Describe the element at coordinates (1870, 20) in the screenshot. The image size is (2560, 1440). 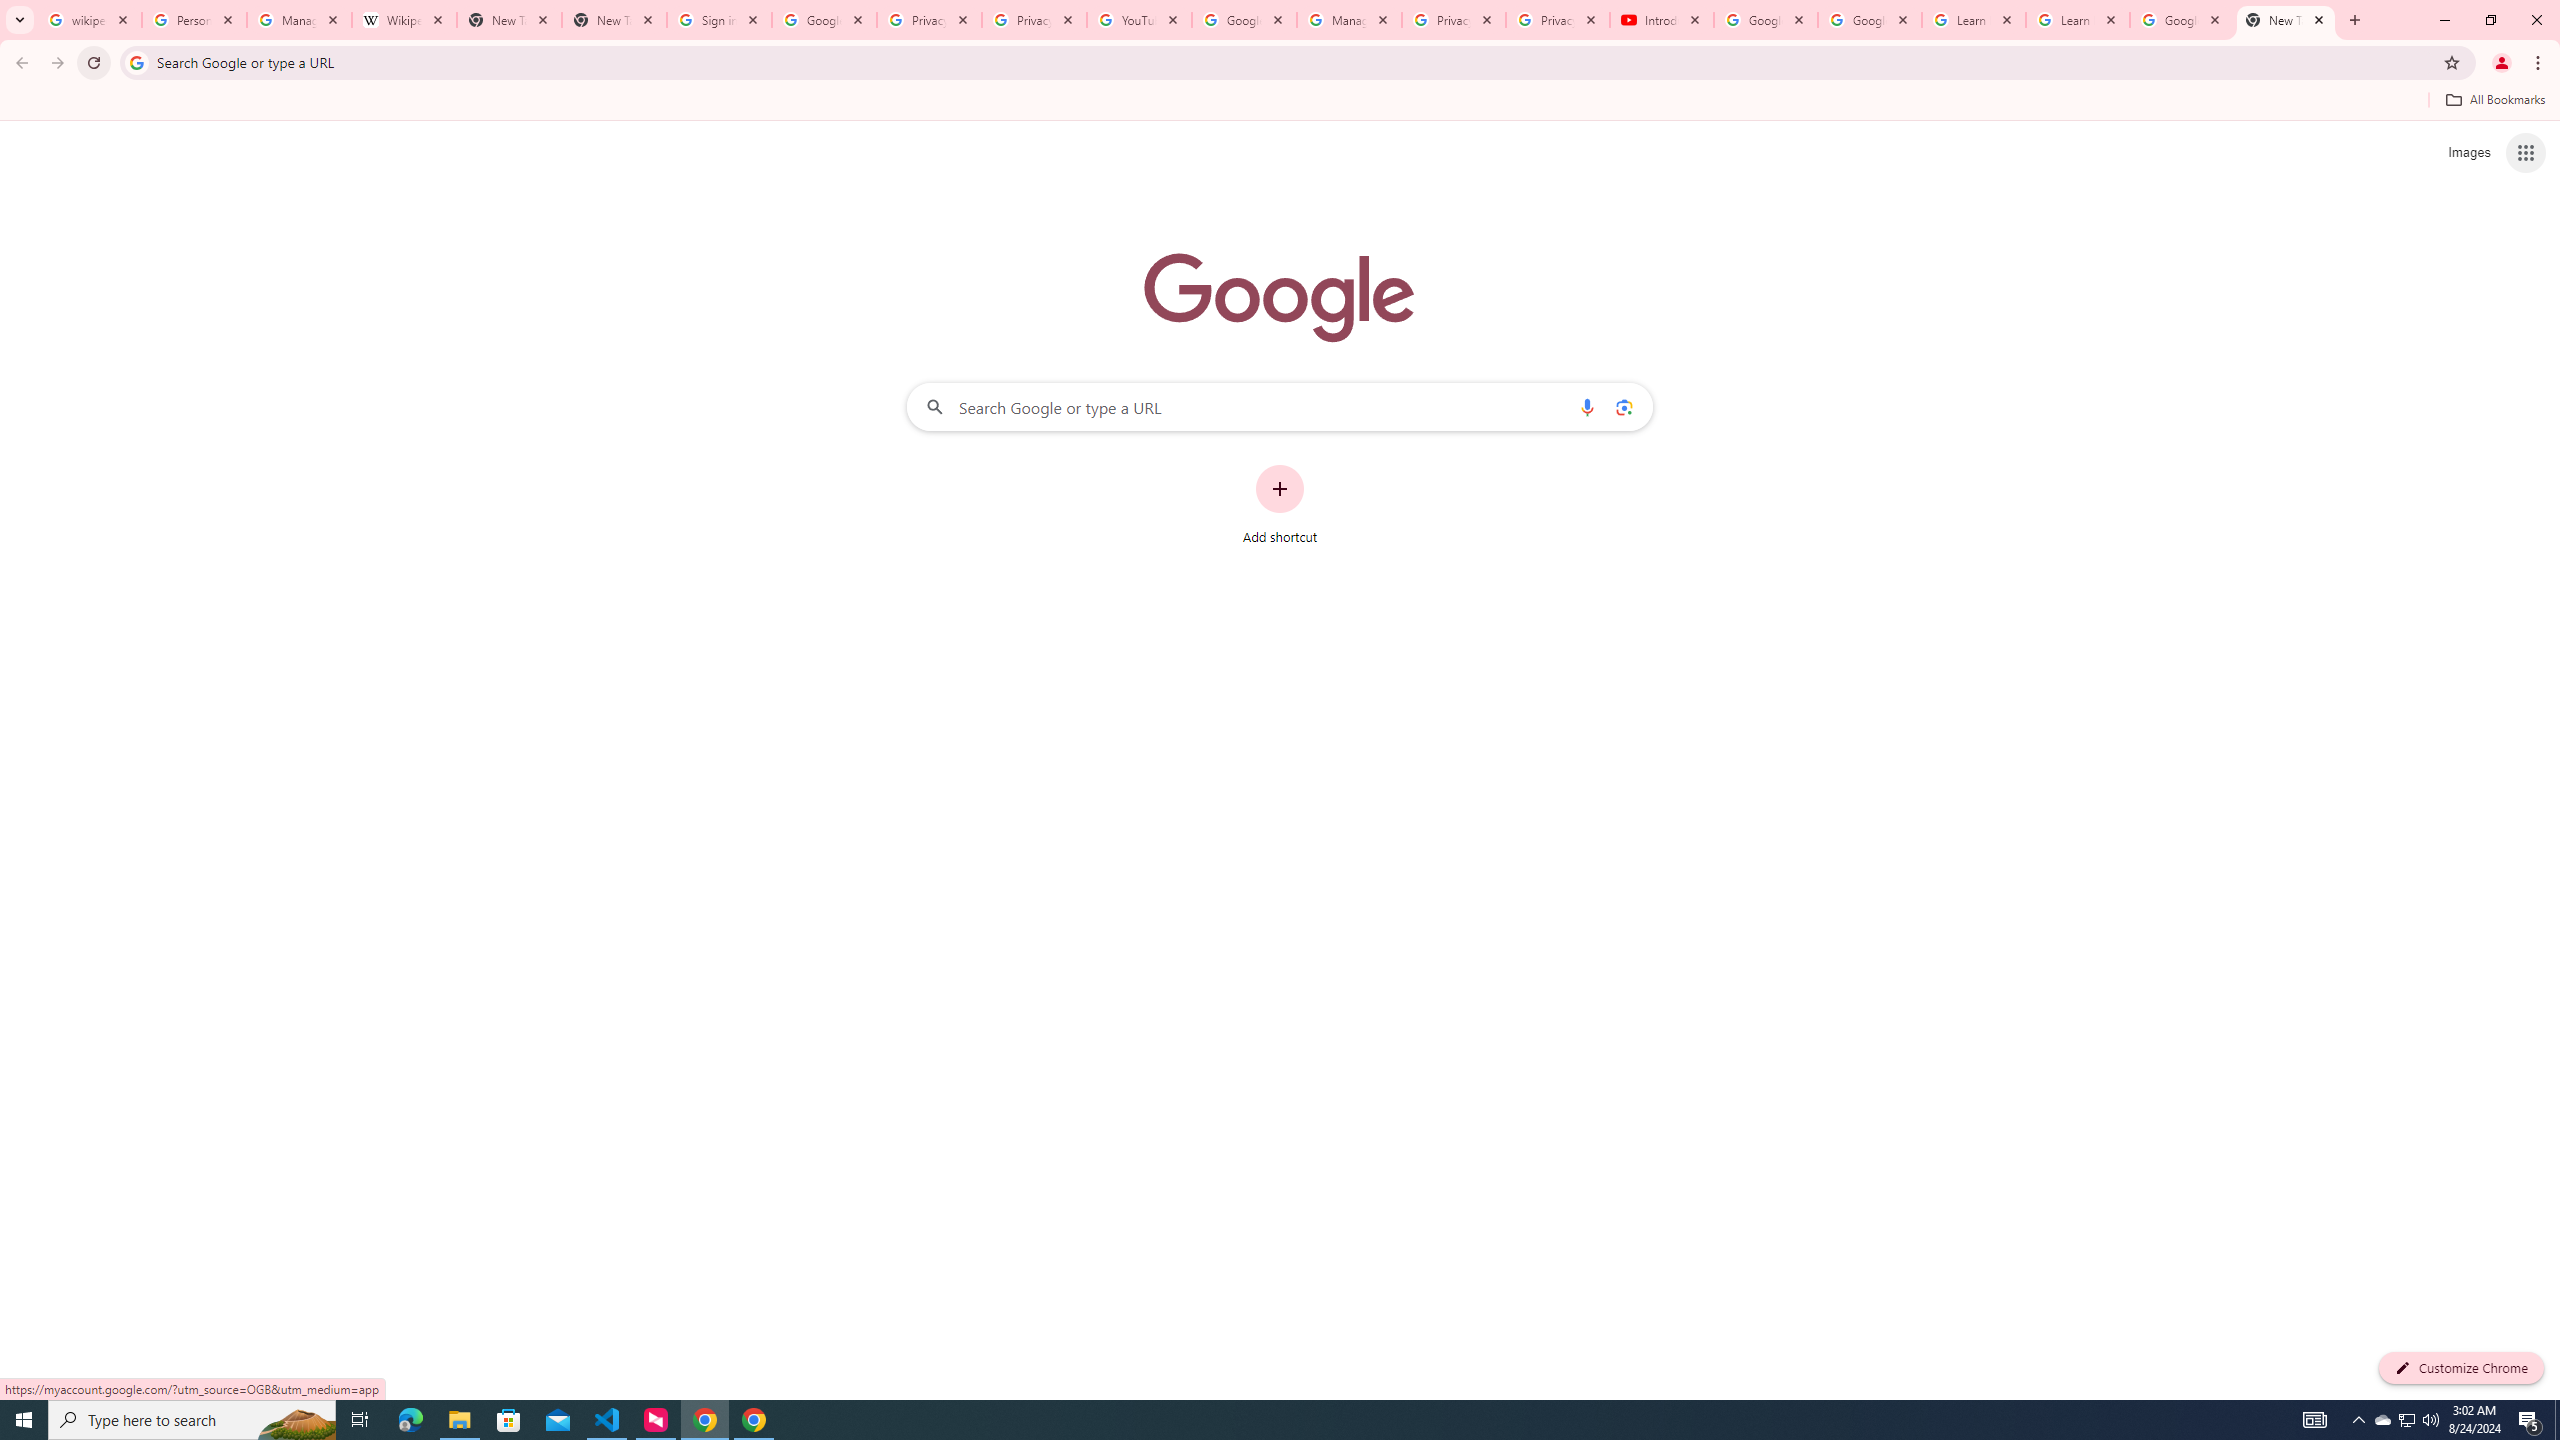
I see `Google Account Help` at that location.